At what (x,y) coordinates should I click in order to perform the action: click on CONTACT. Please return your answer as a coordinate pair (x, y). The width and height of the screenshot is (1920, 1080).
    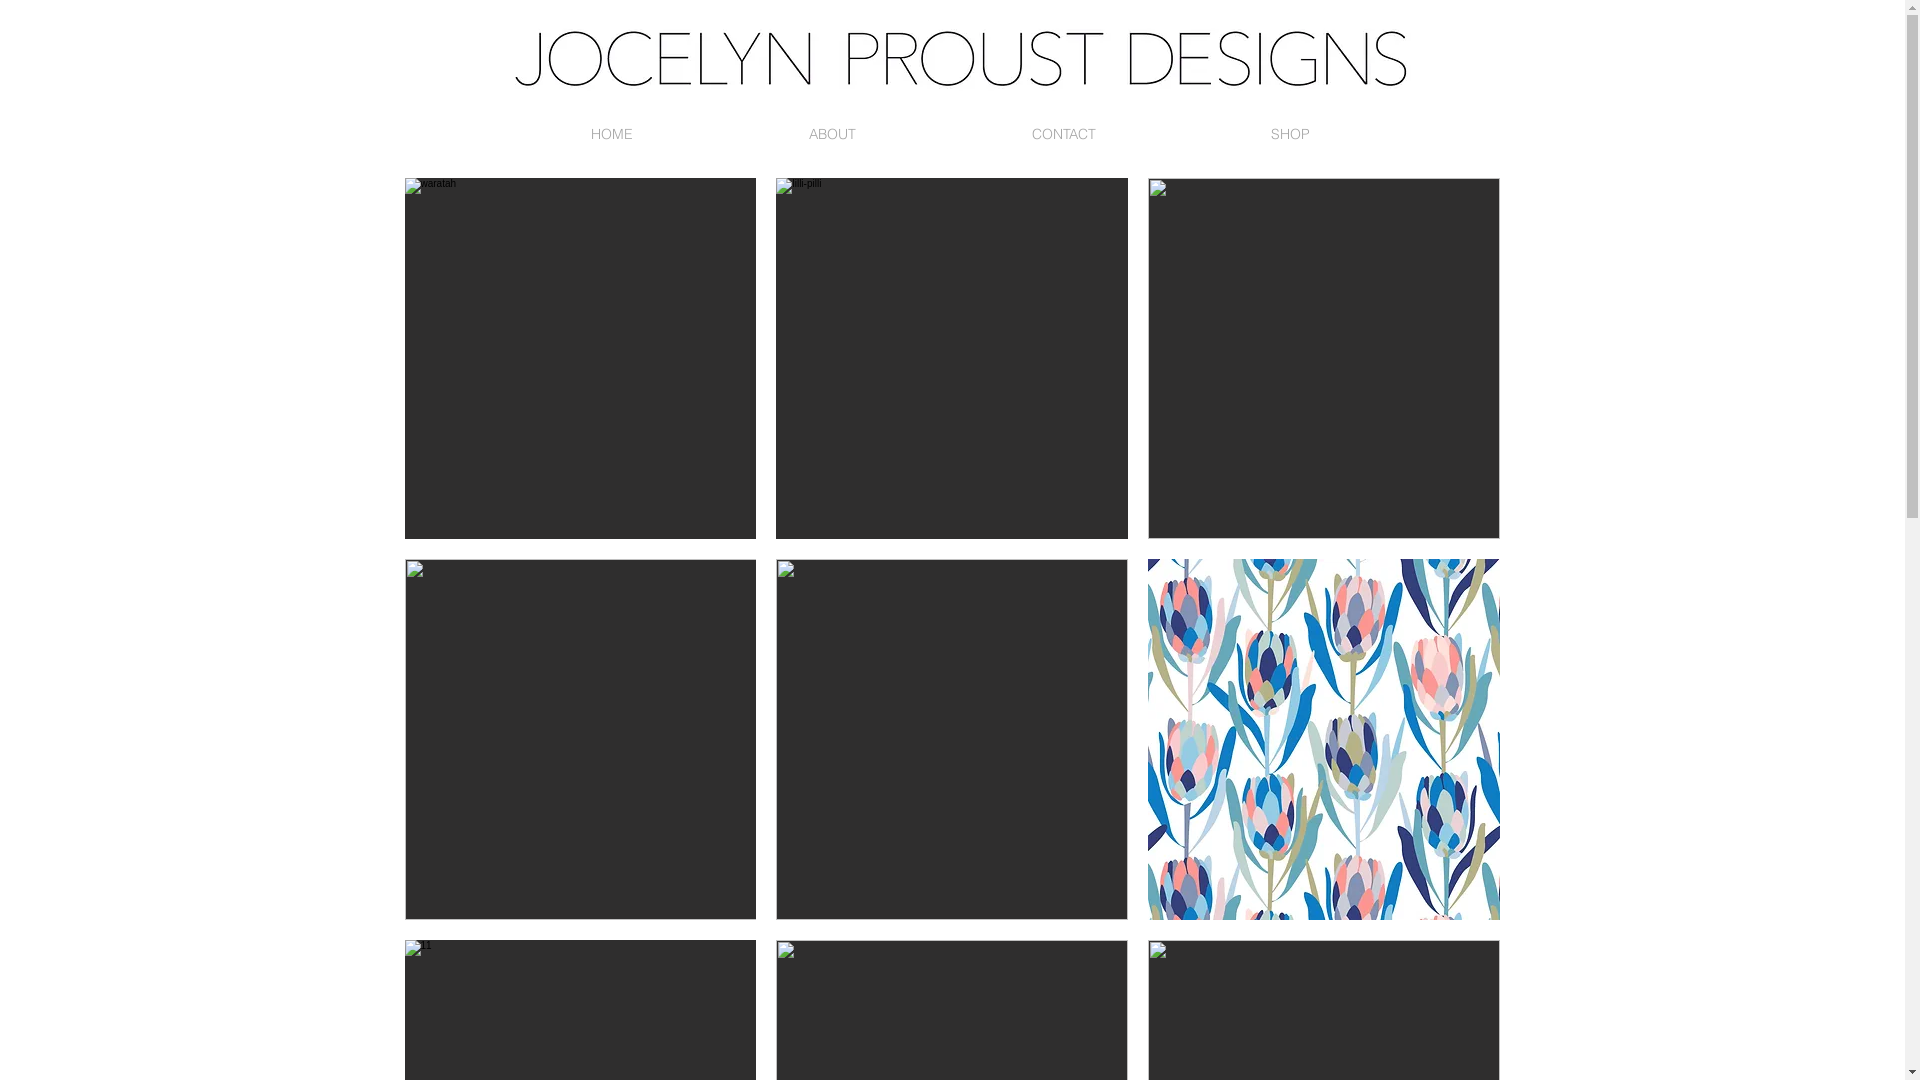
    Looking at the image, I should click on (1064, 134).